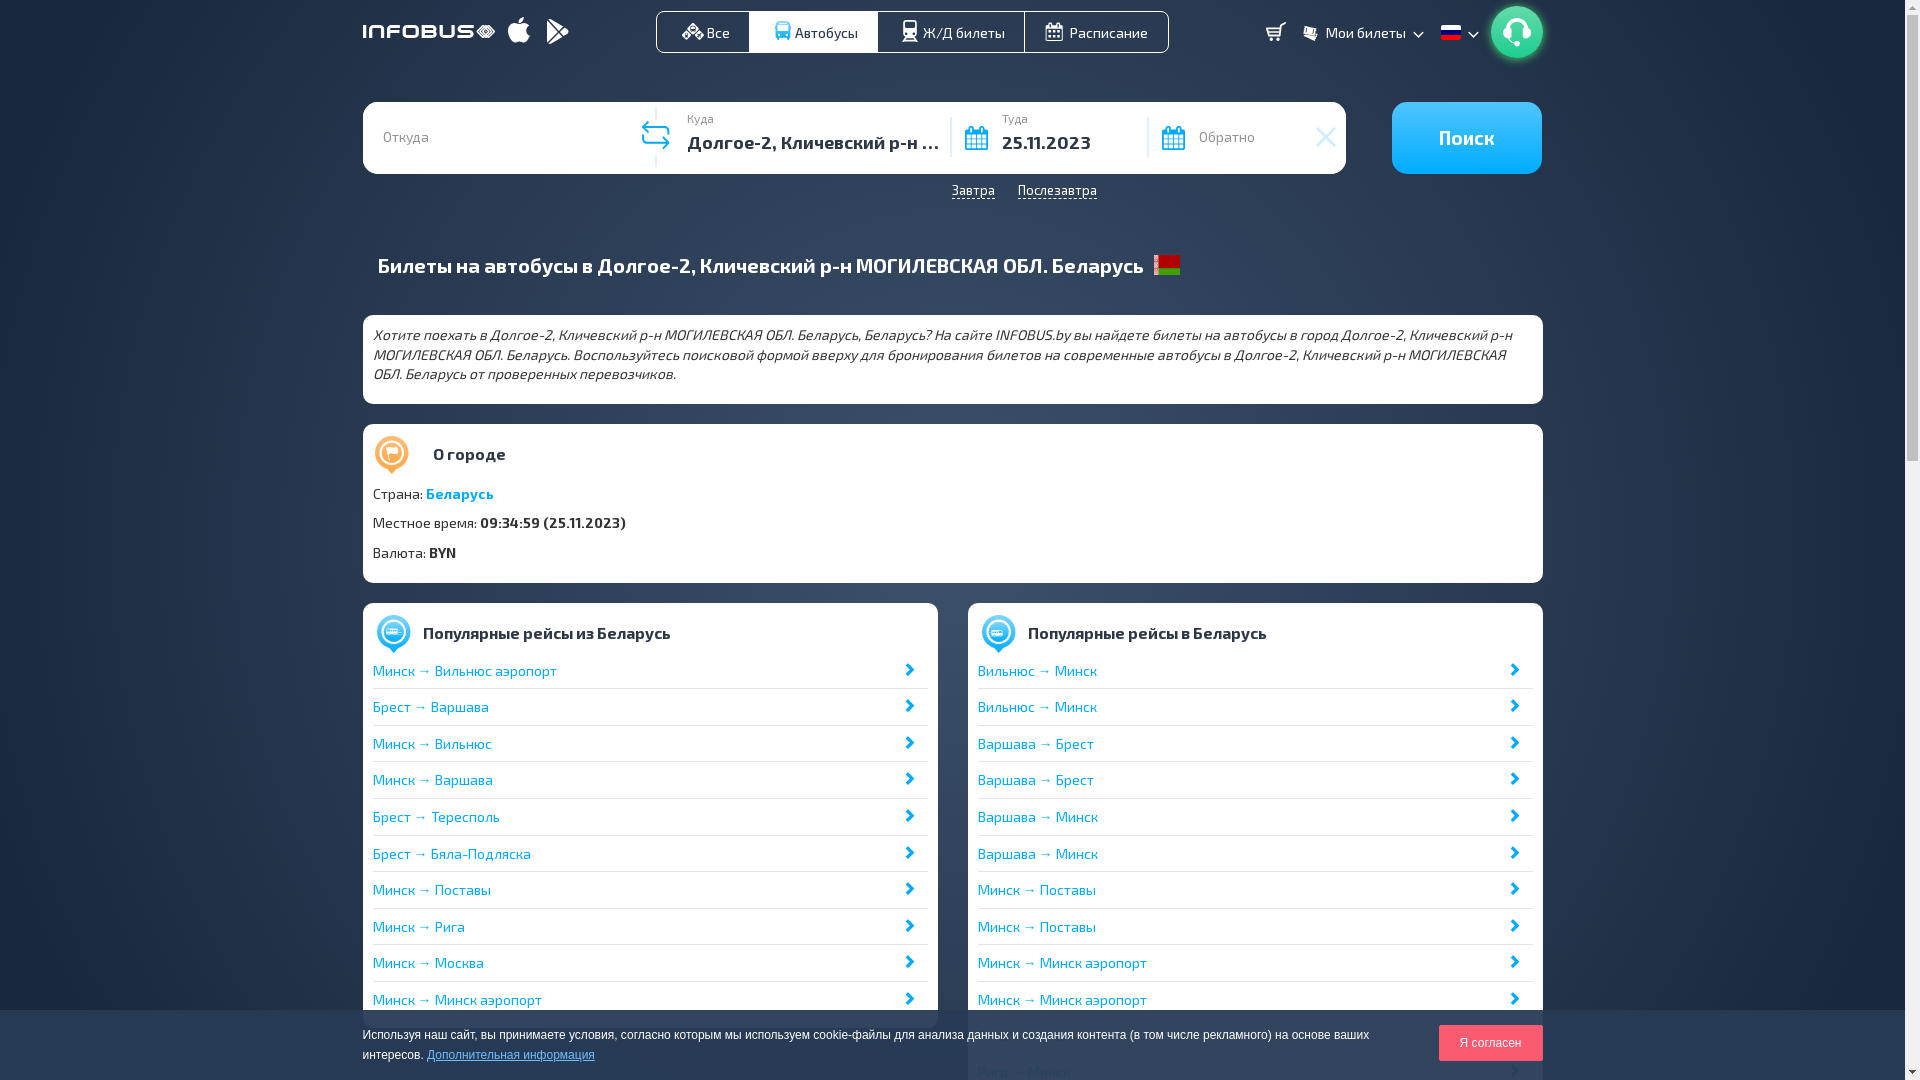 The width and height of the screenshot is (1920, 1080). I want to click on Google Play, so click(558, 31).